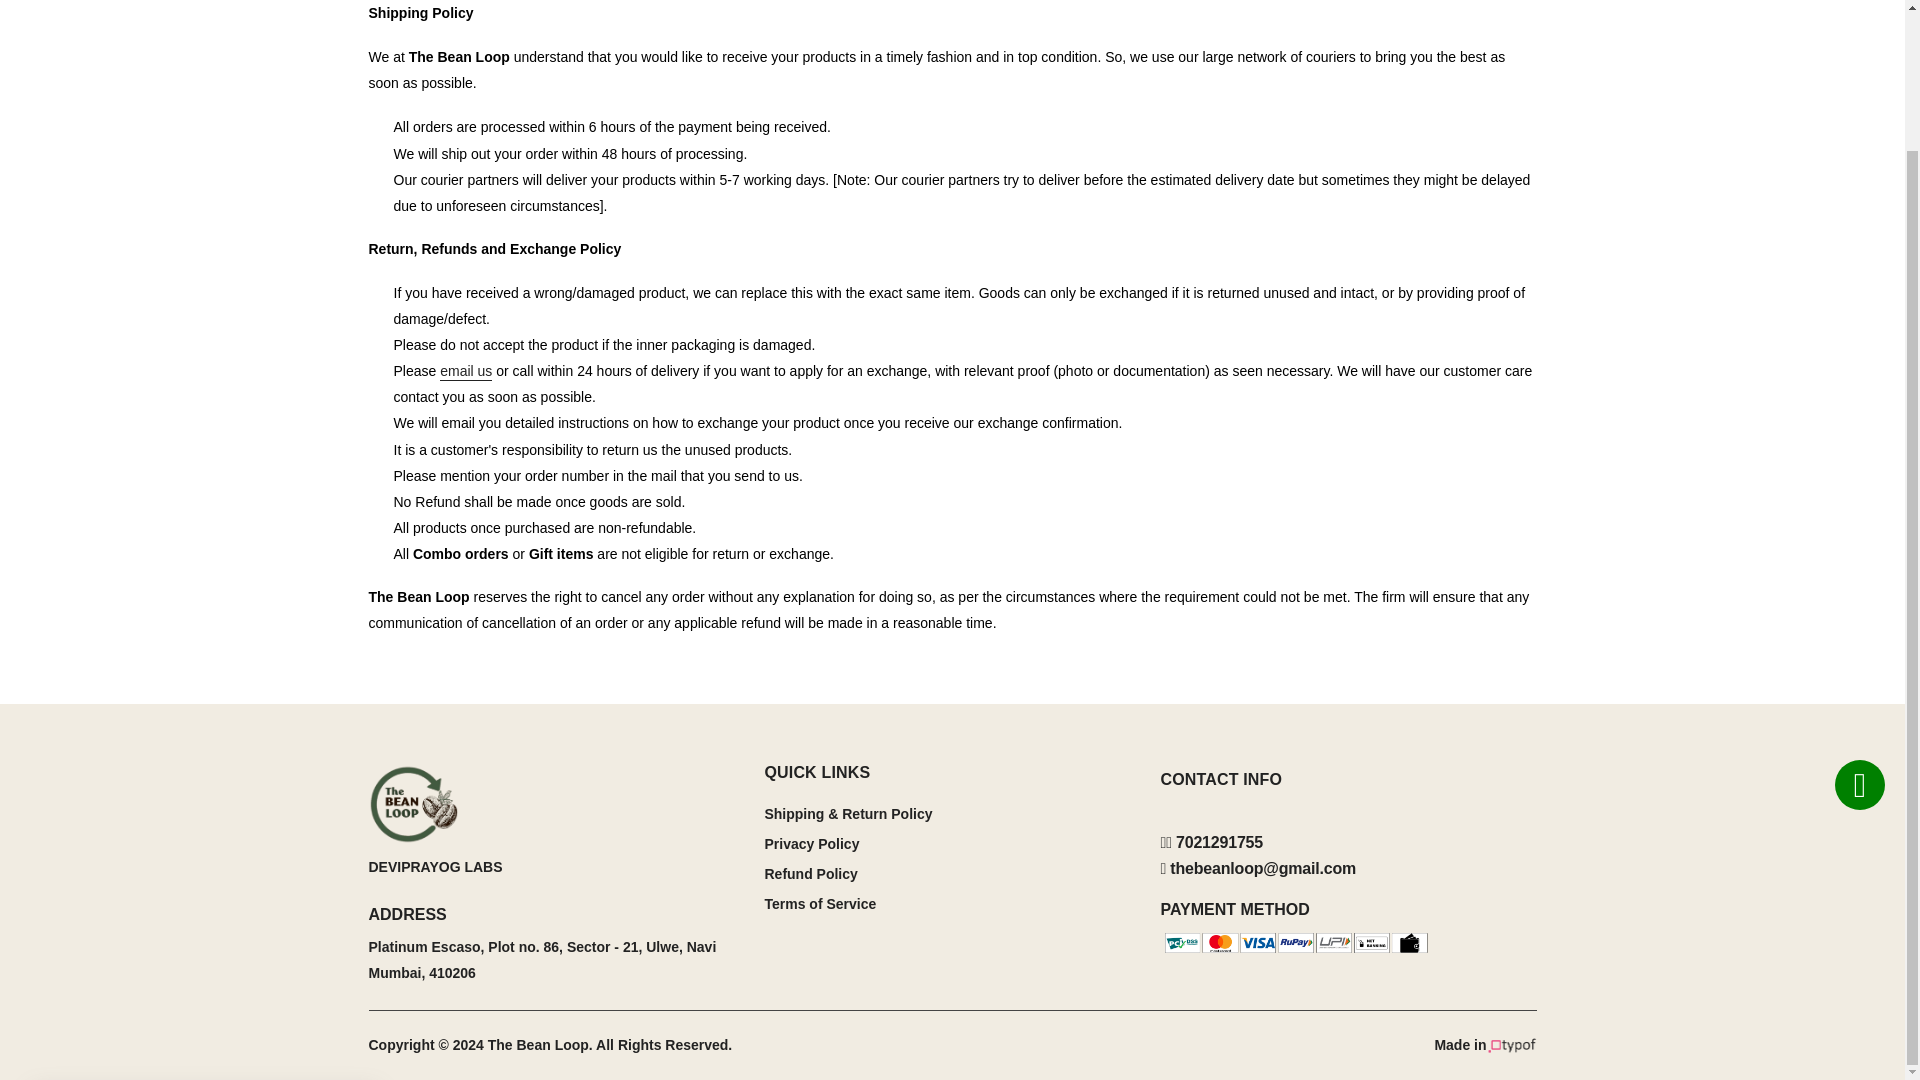 This screenshot has height=1080, width=1920. I want to click on Made in, so click(1485, 1045).